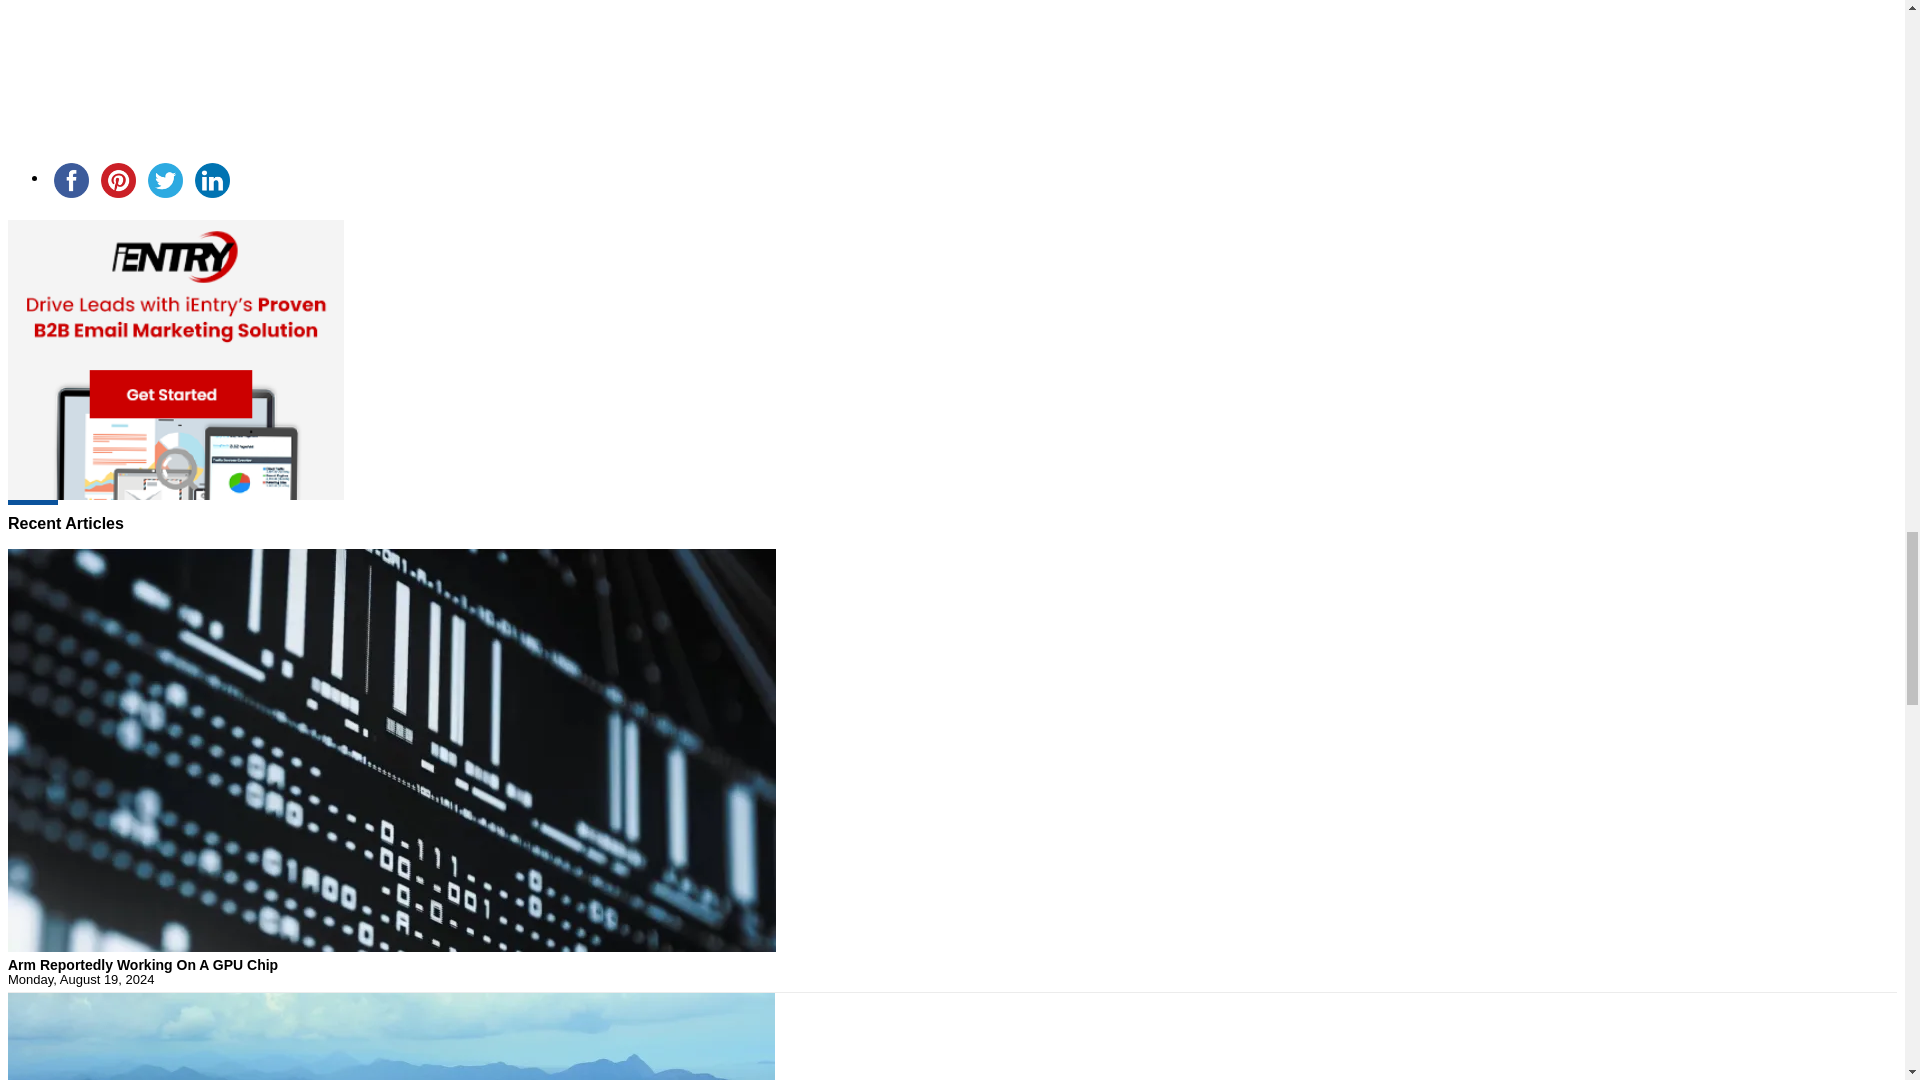 The height and width of the screenshot is (1080, 1920). What do you see at coordinates (118, 180) in the screenshot?
I see `pinterest` at bounding box center [118, 180].